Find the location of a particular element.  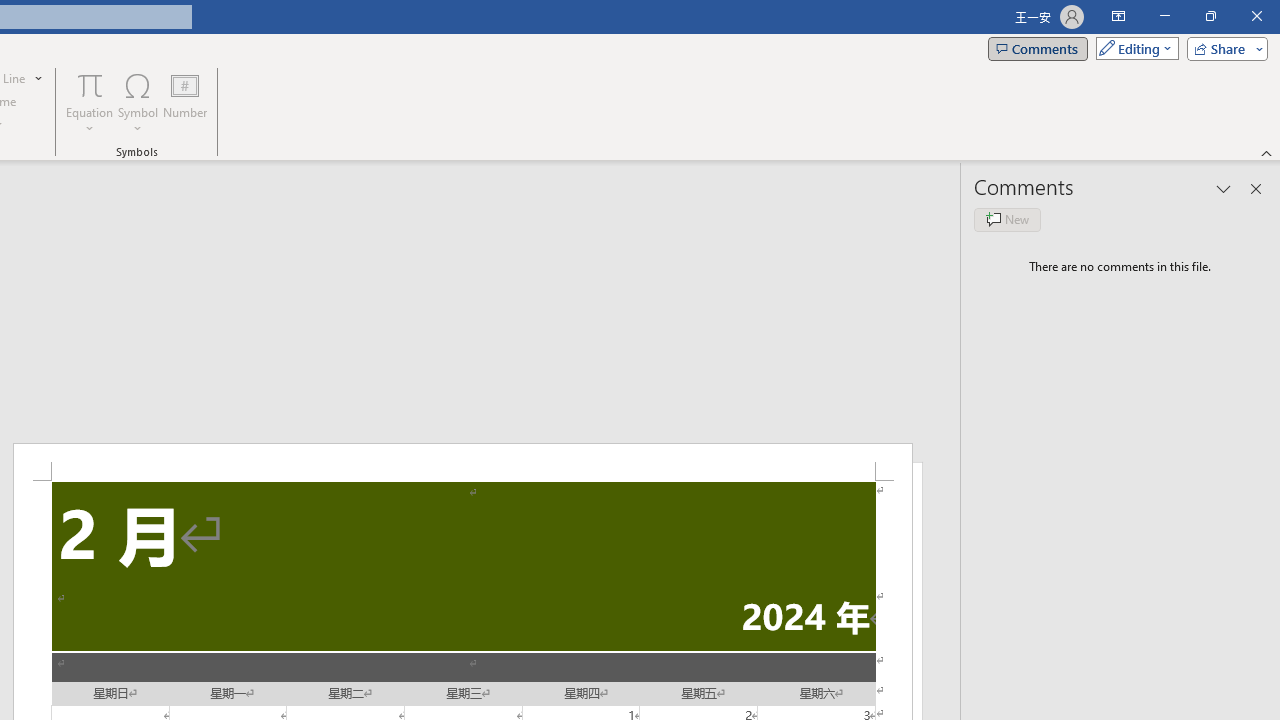

Equation is located at coordinates (90, 84).